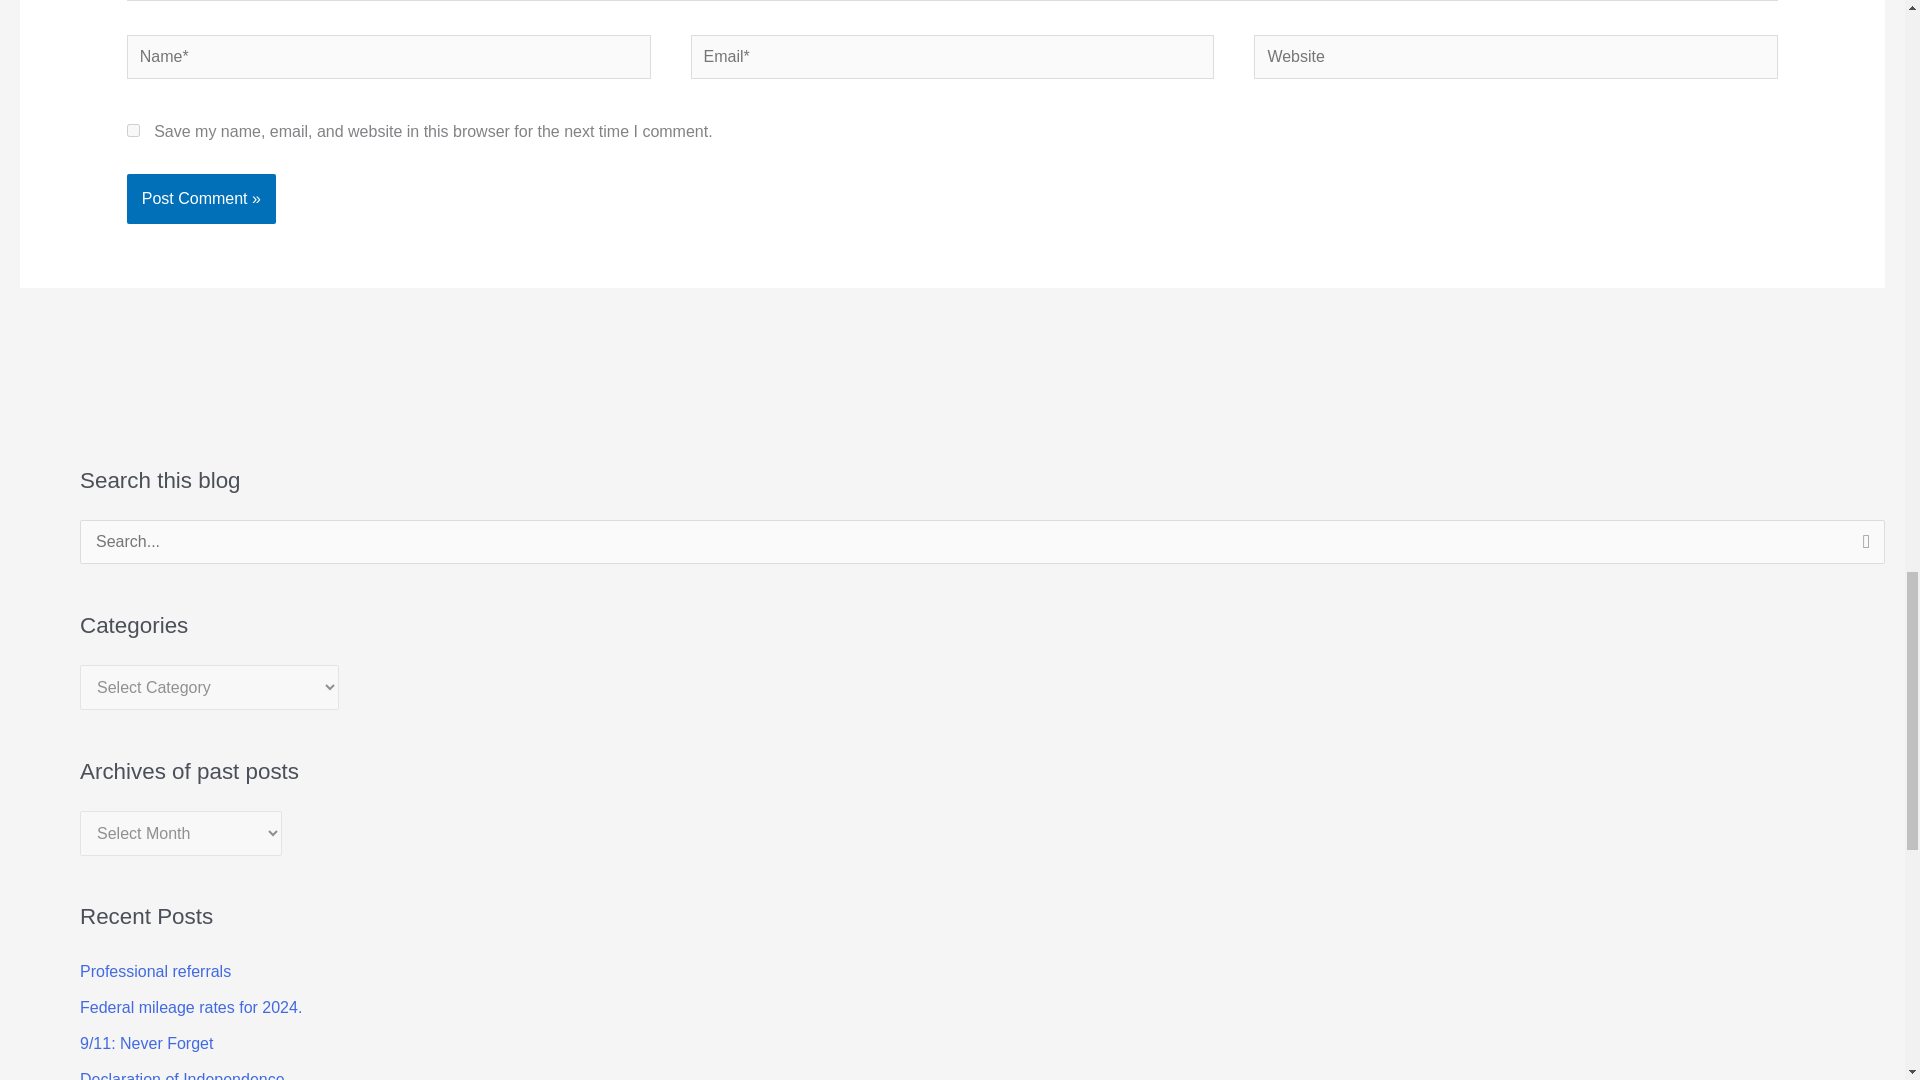 This screenshot has width=1920, height=1080. What do you see at coordinates (155, 971) in the screenshot?
I see `Professional referrals` at bounding box center [155, 971].